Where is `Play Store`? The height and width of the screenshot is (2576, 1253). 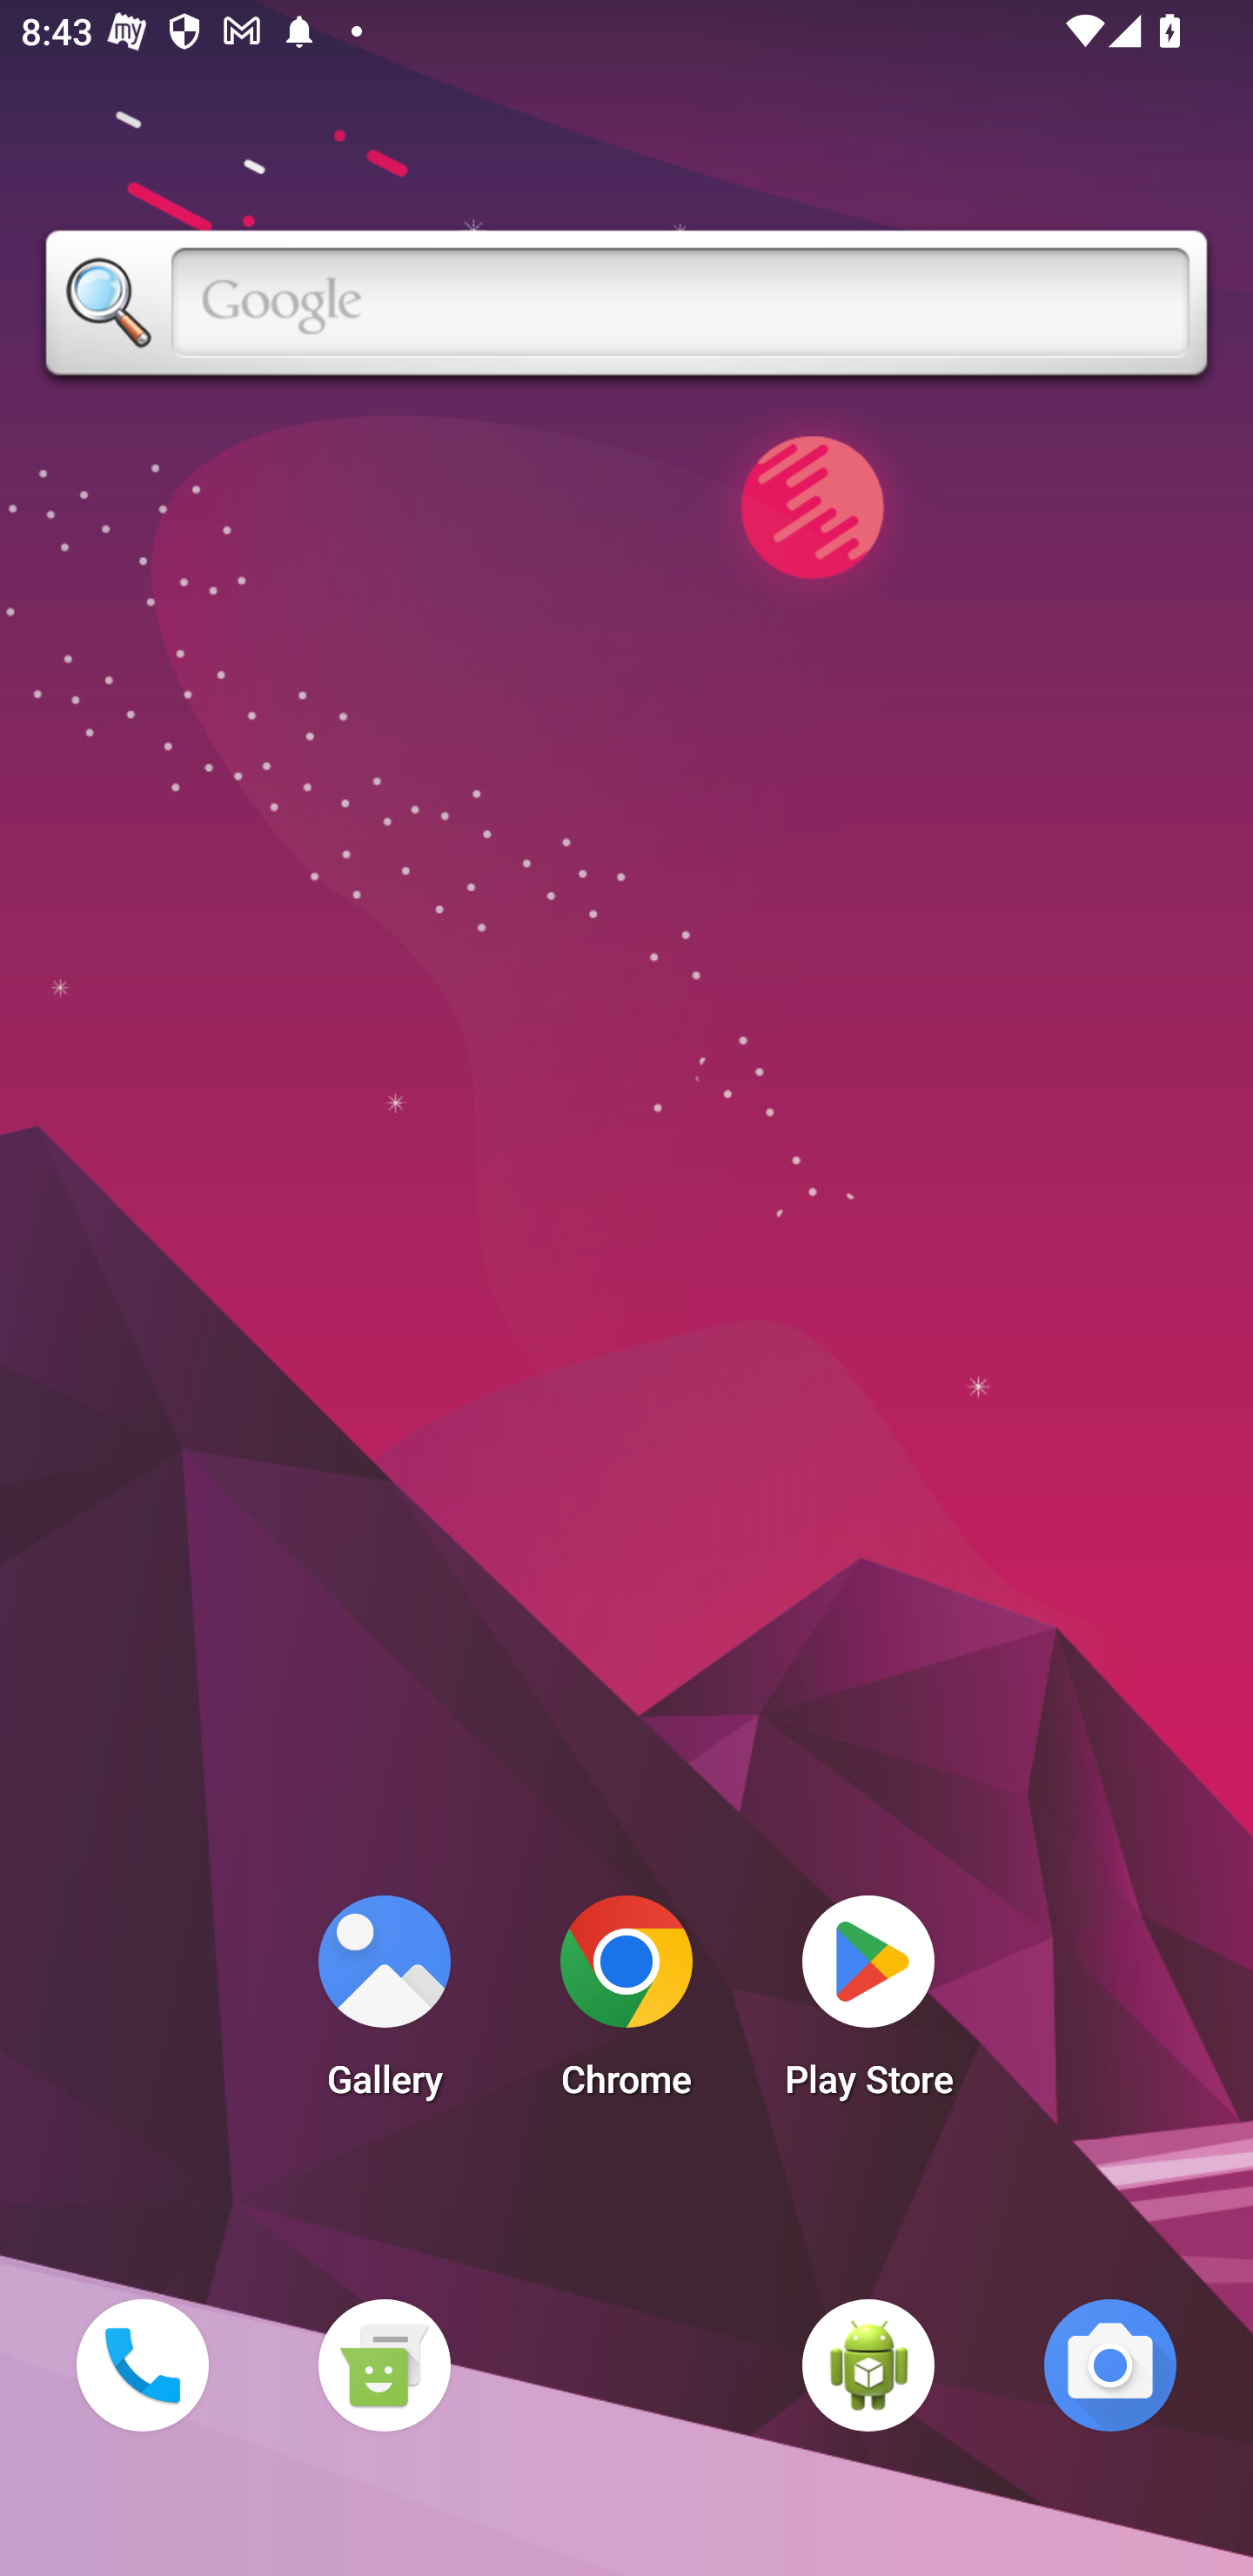 Play Store is located at coordinates (868, 2005).